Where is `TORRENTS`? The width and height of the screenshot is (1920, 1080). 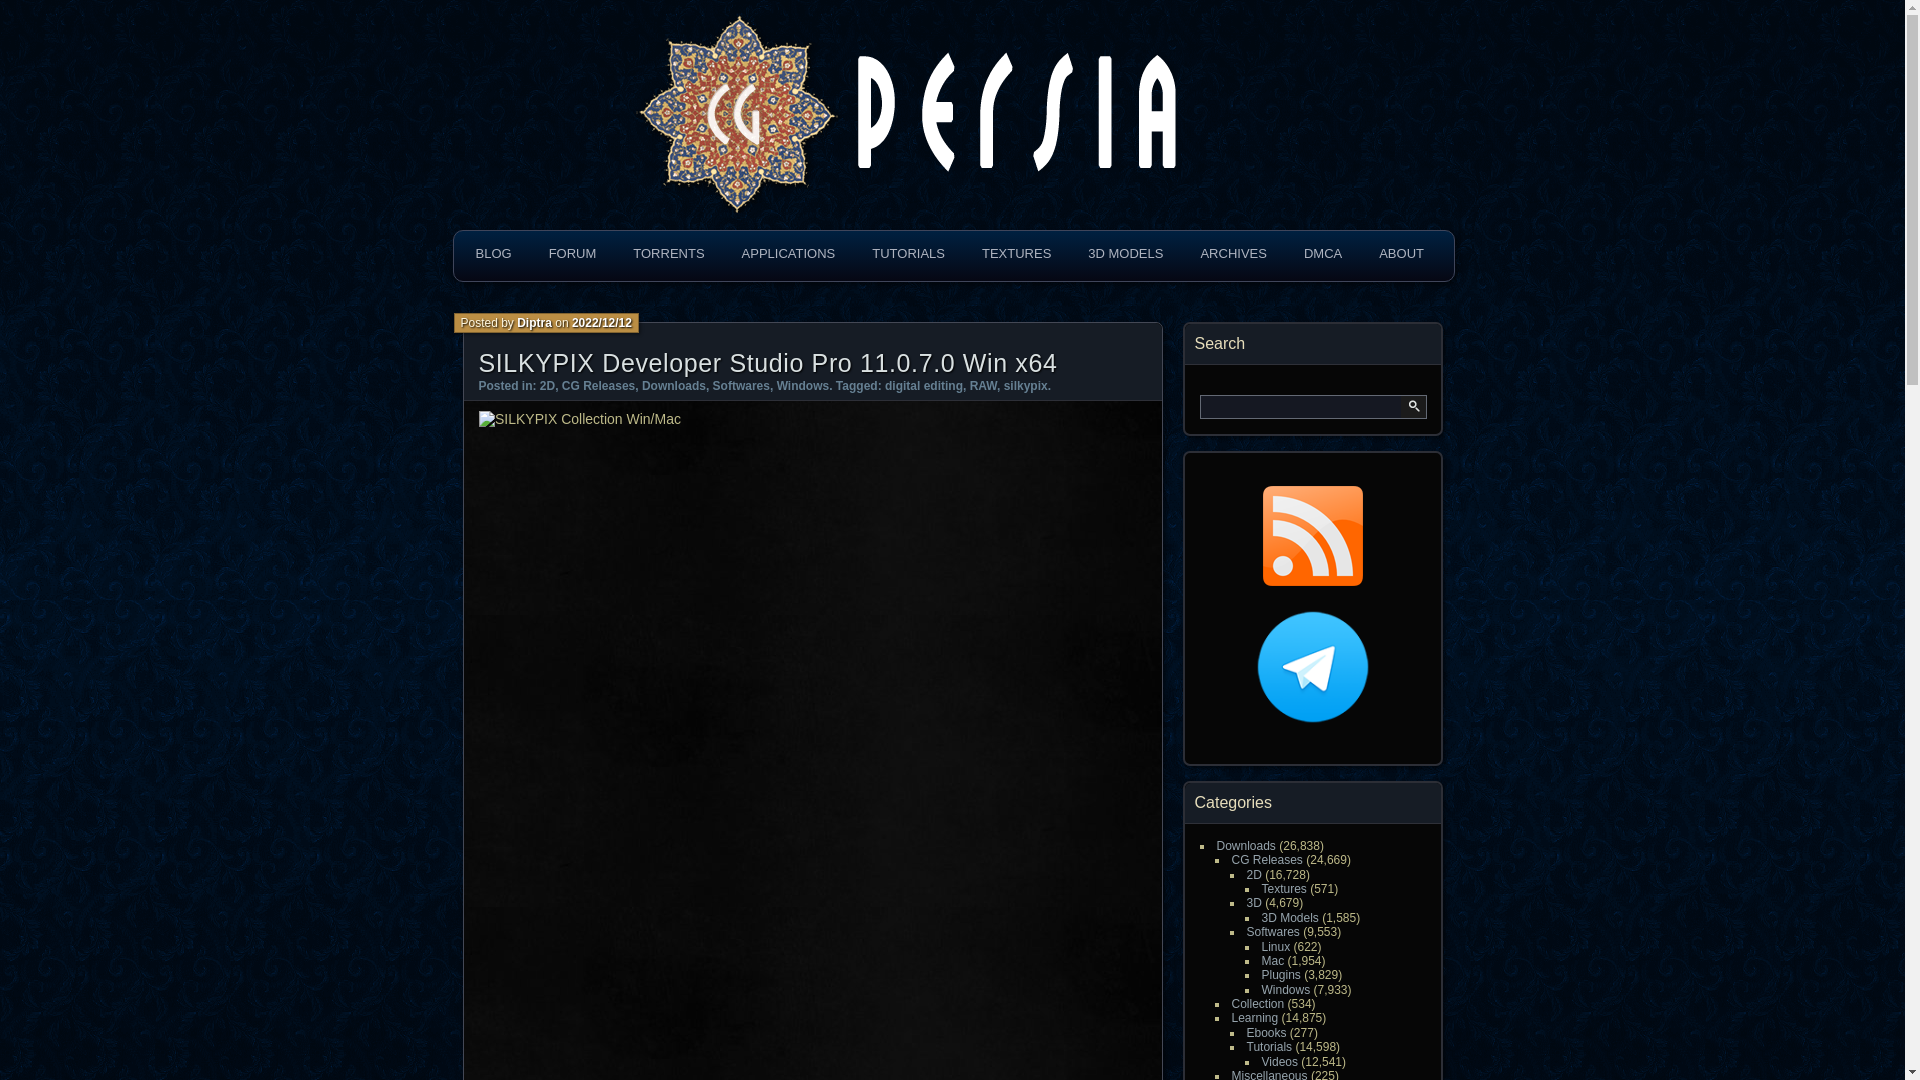
TORRENTS is located at coordinates (668, 254).